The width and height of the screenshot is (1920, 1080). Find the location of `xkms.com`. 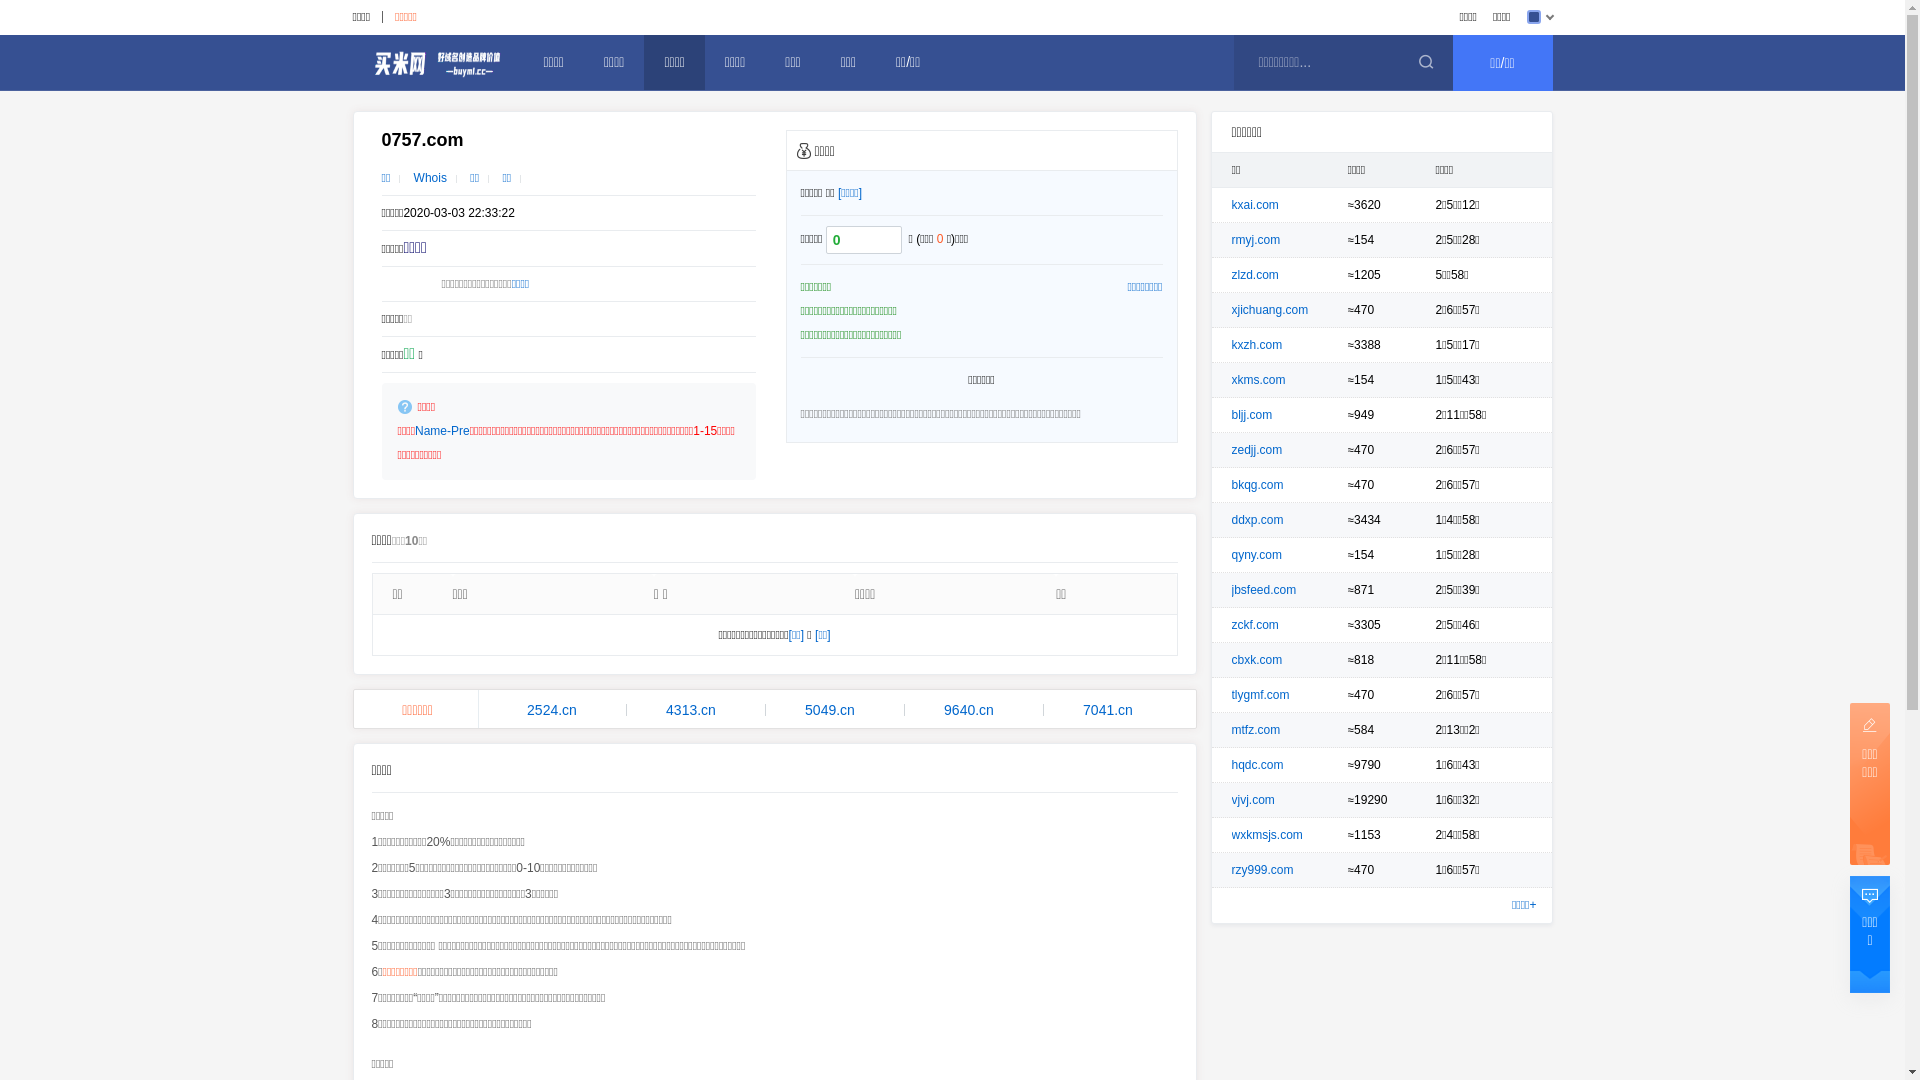

xkms.com is located at coordinates (1259, 380).